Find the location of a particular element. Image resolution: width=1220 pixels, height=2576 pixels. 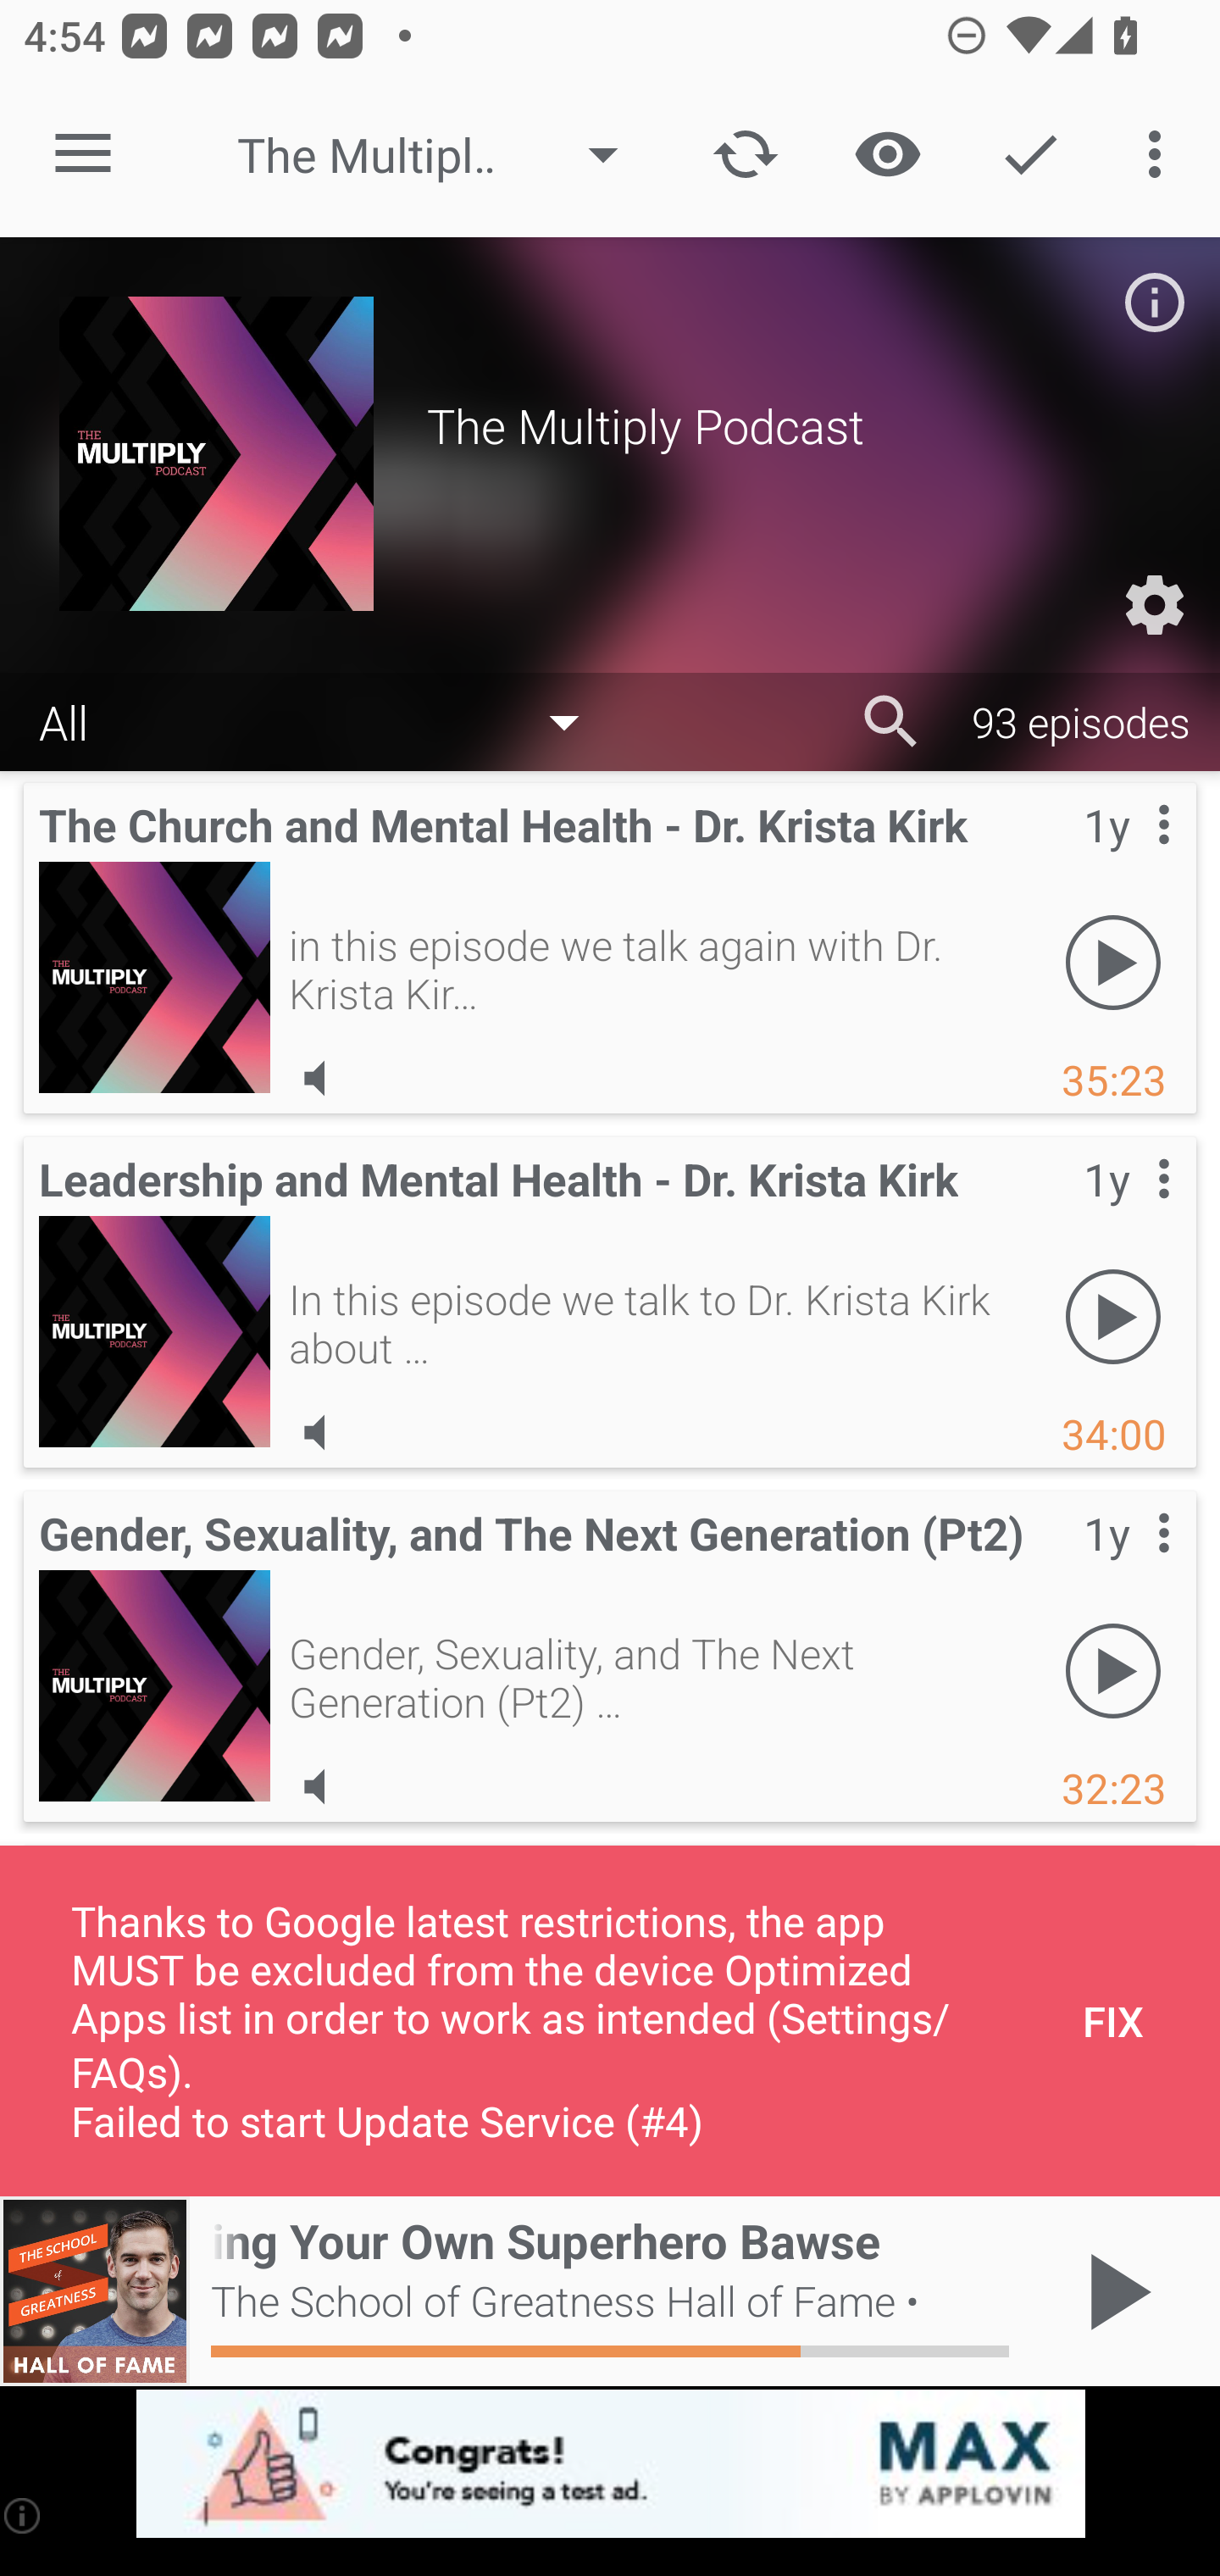

Play is located at coordinates (1113, 962).